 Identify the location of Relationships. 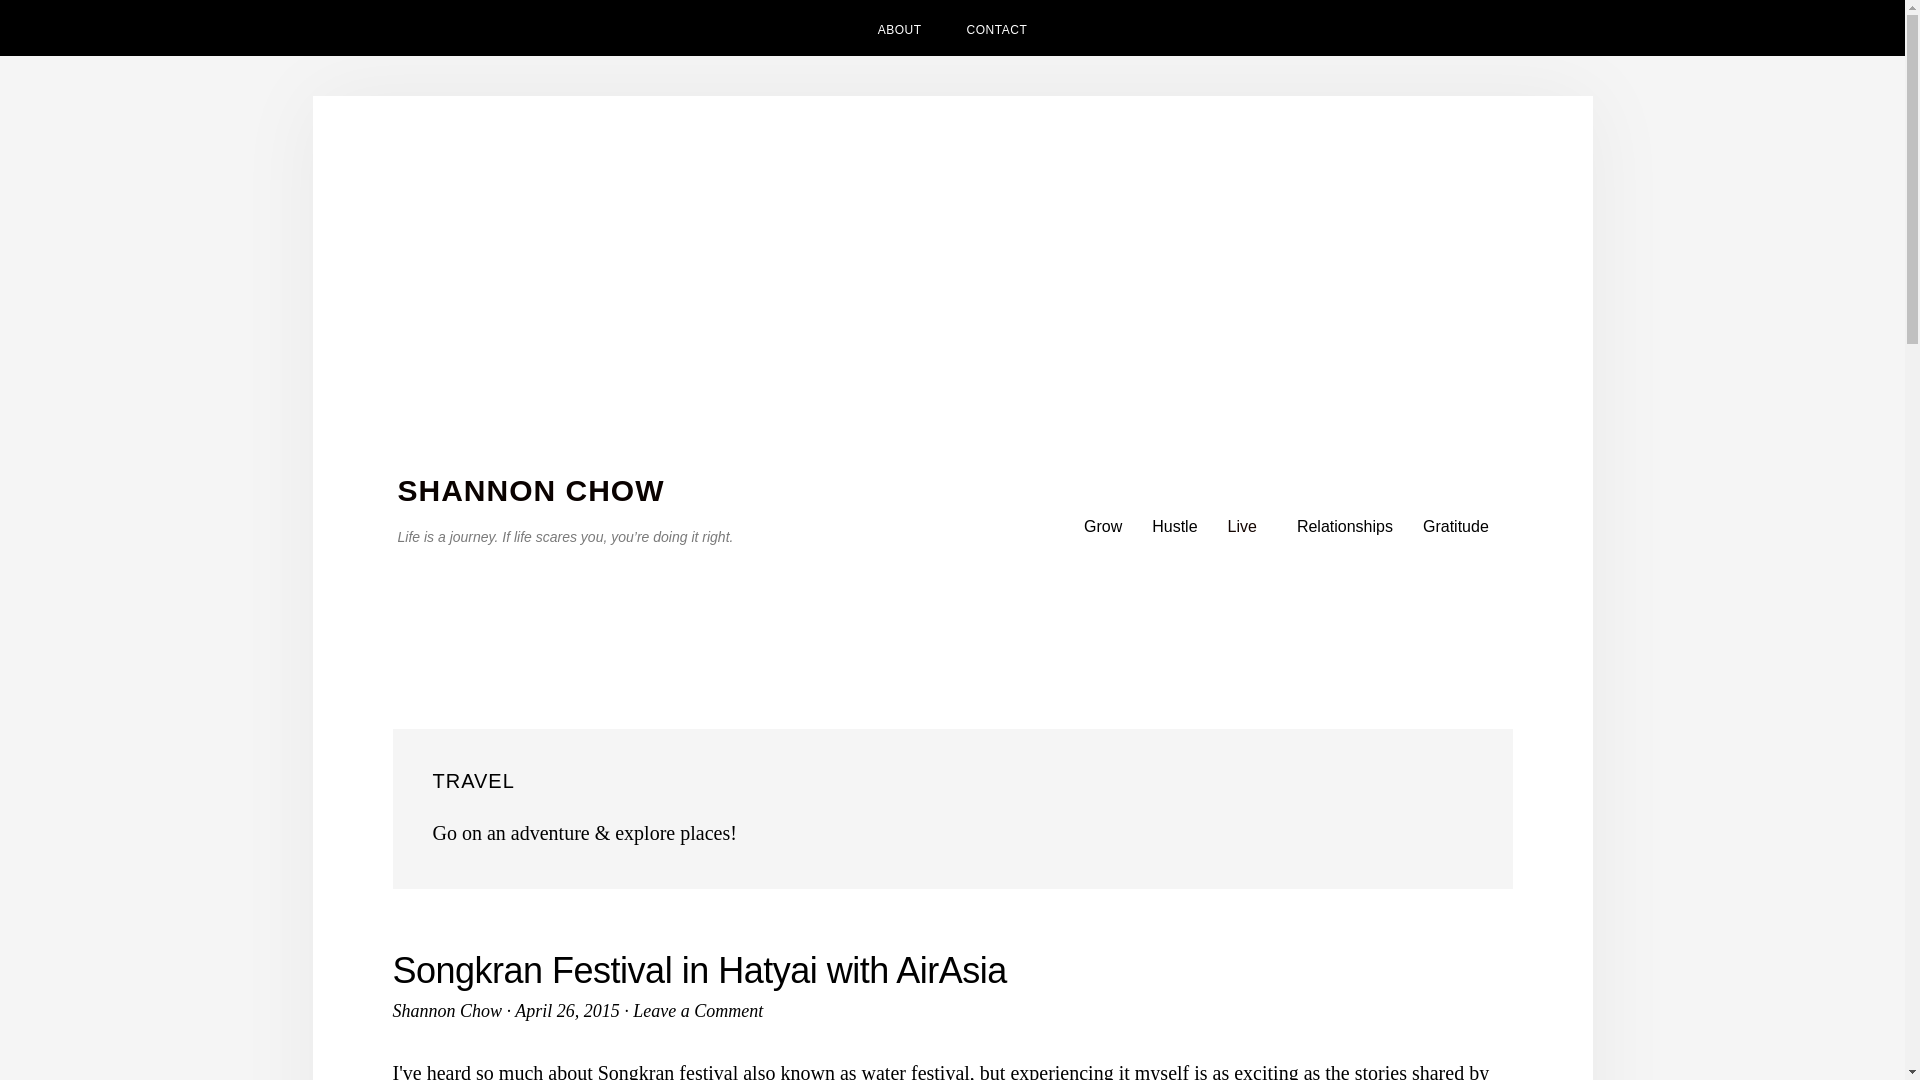
(1344, 526).